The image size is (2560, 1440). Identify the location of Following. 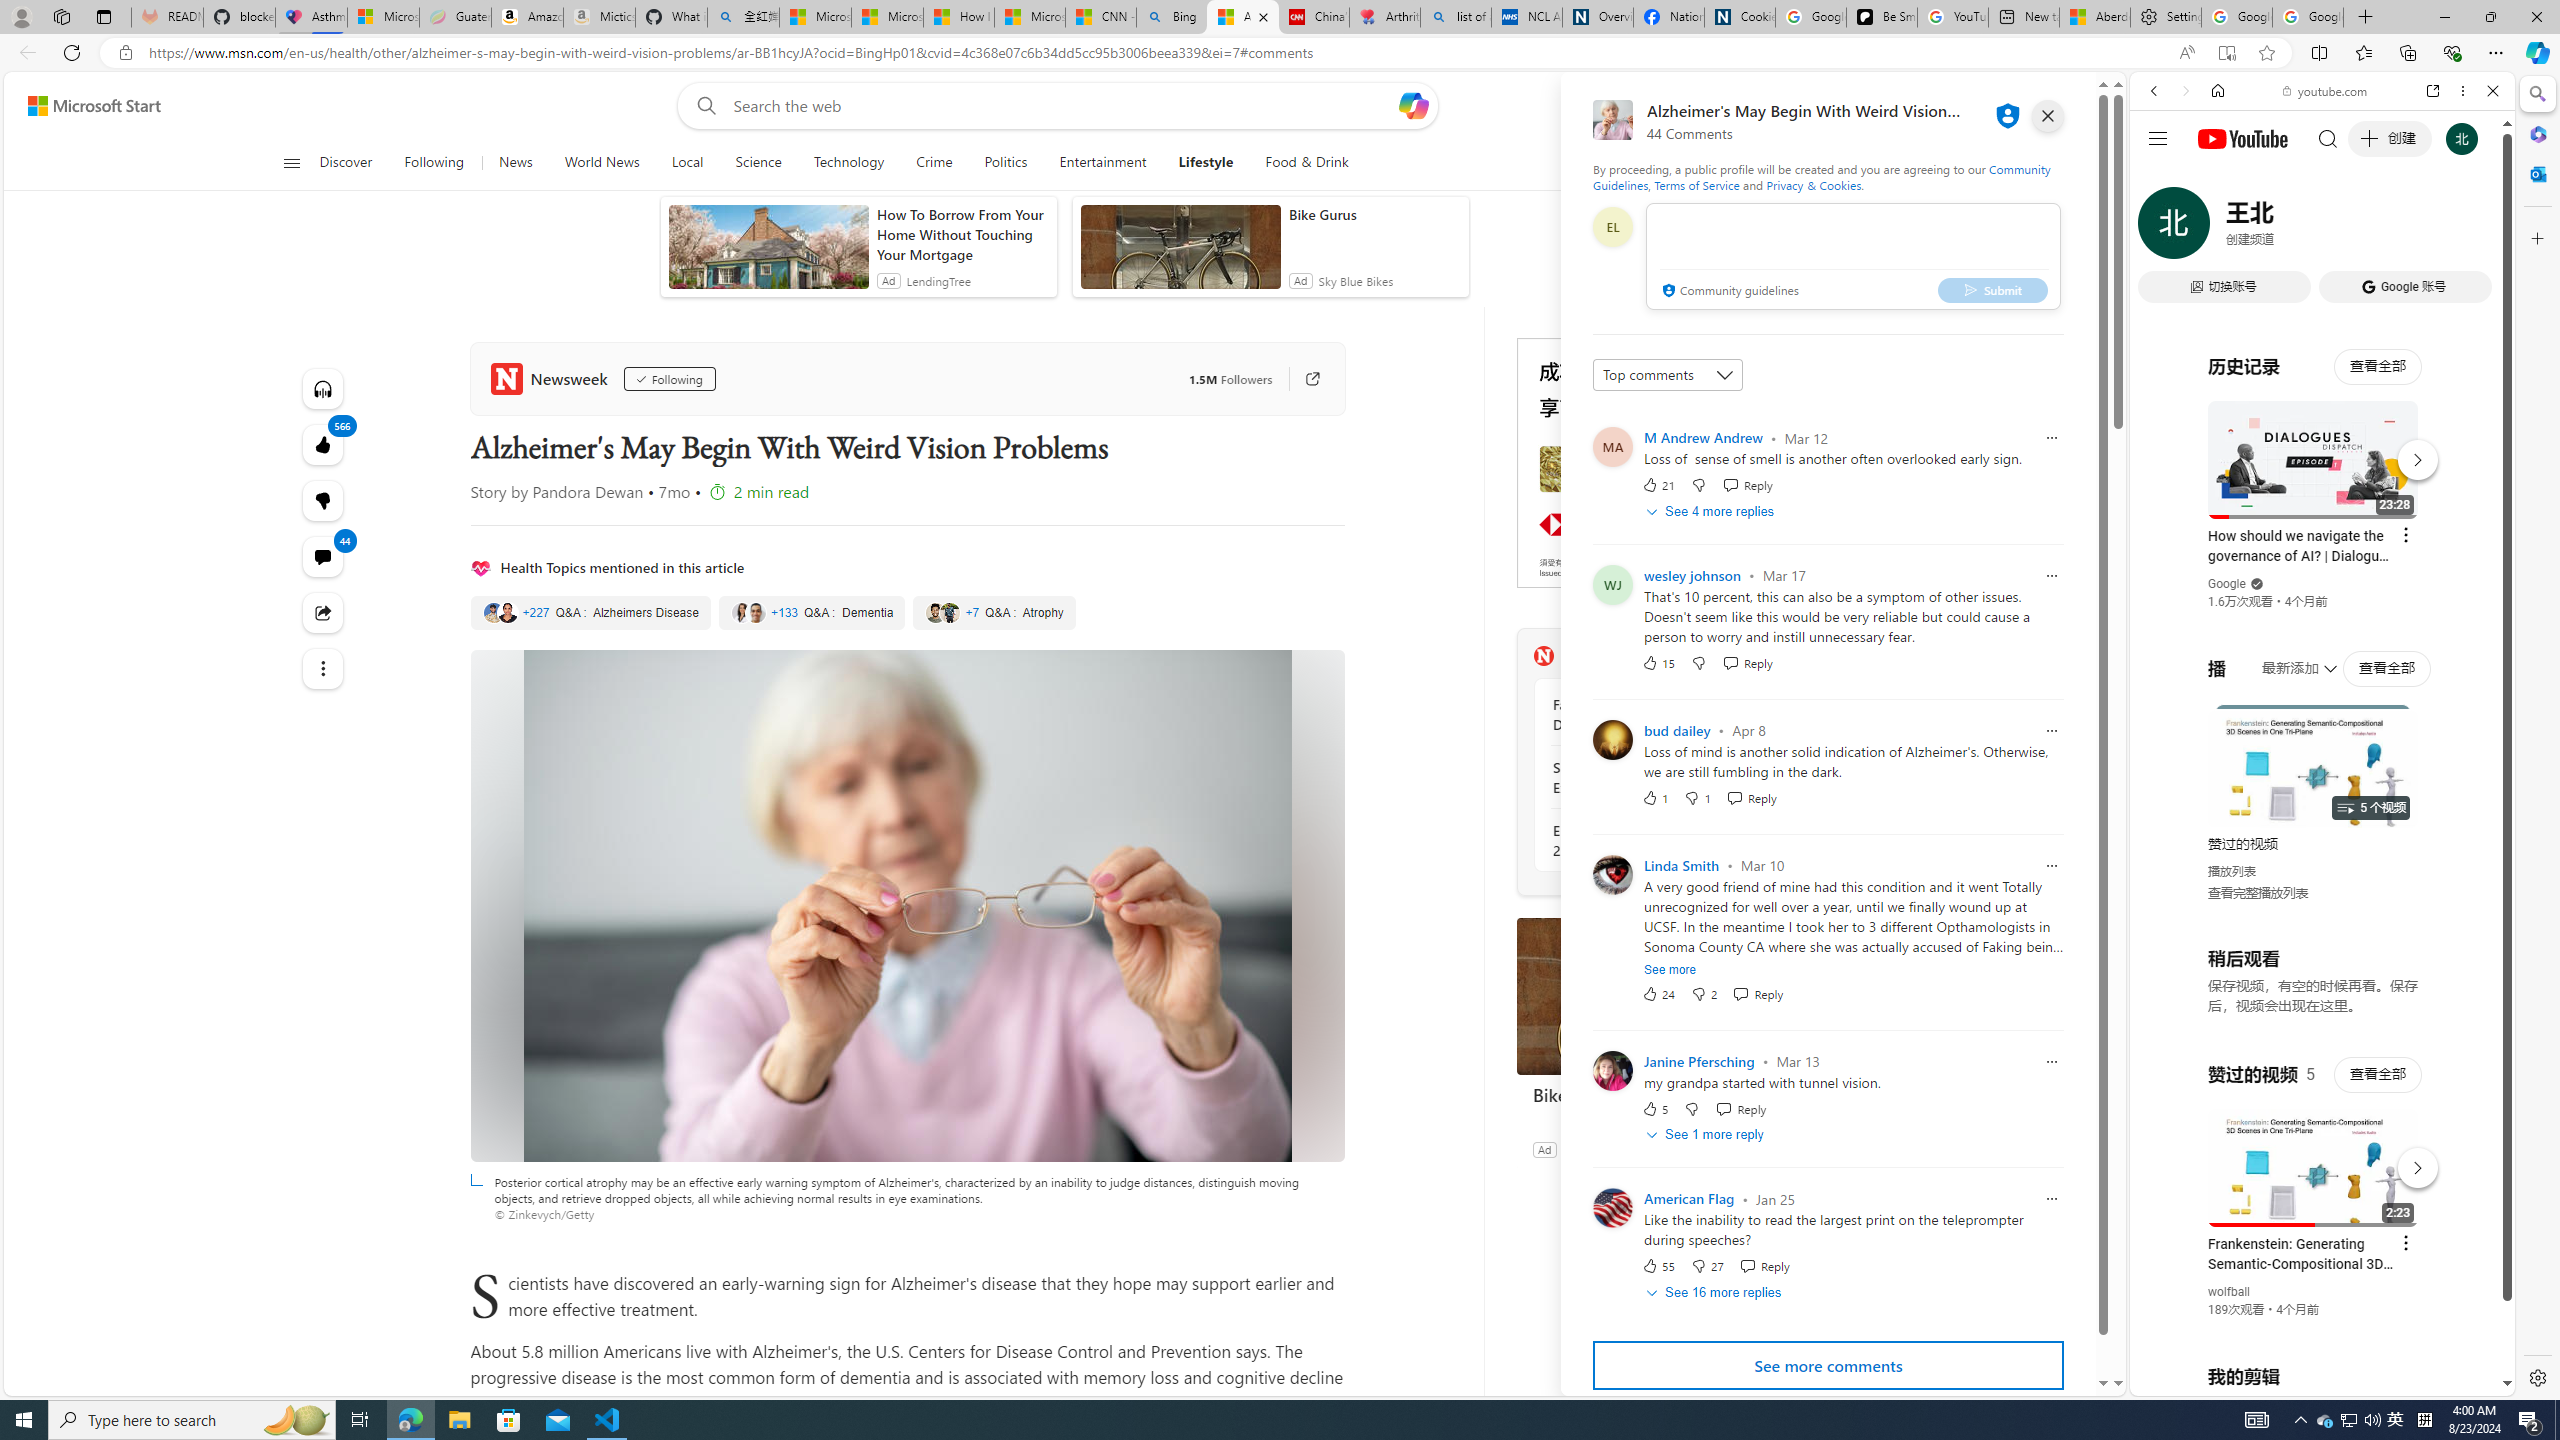
(434, 163).